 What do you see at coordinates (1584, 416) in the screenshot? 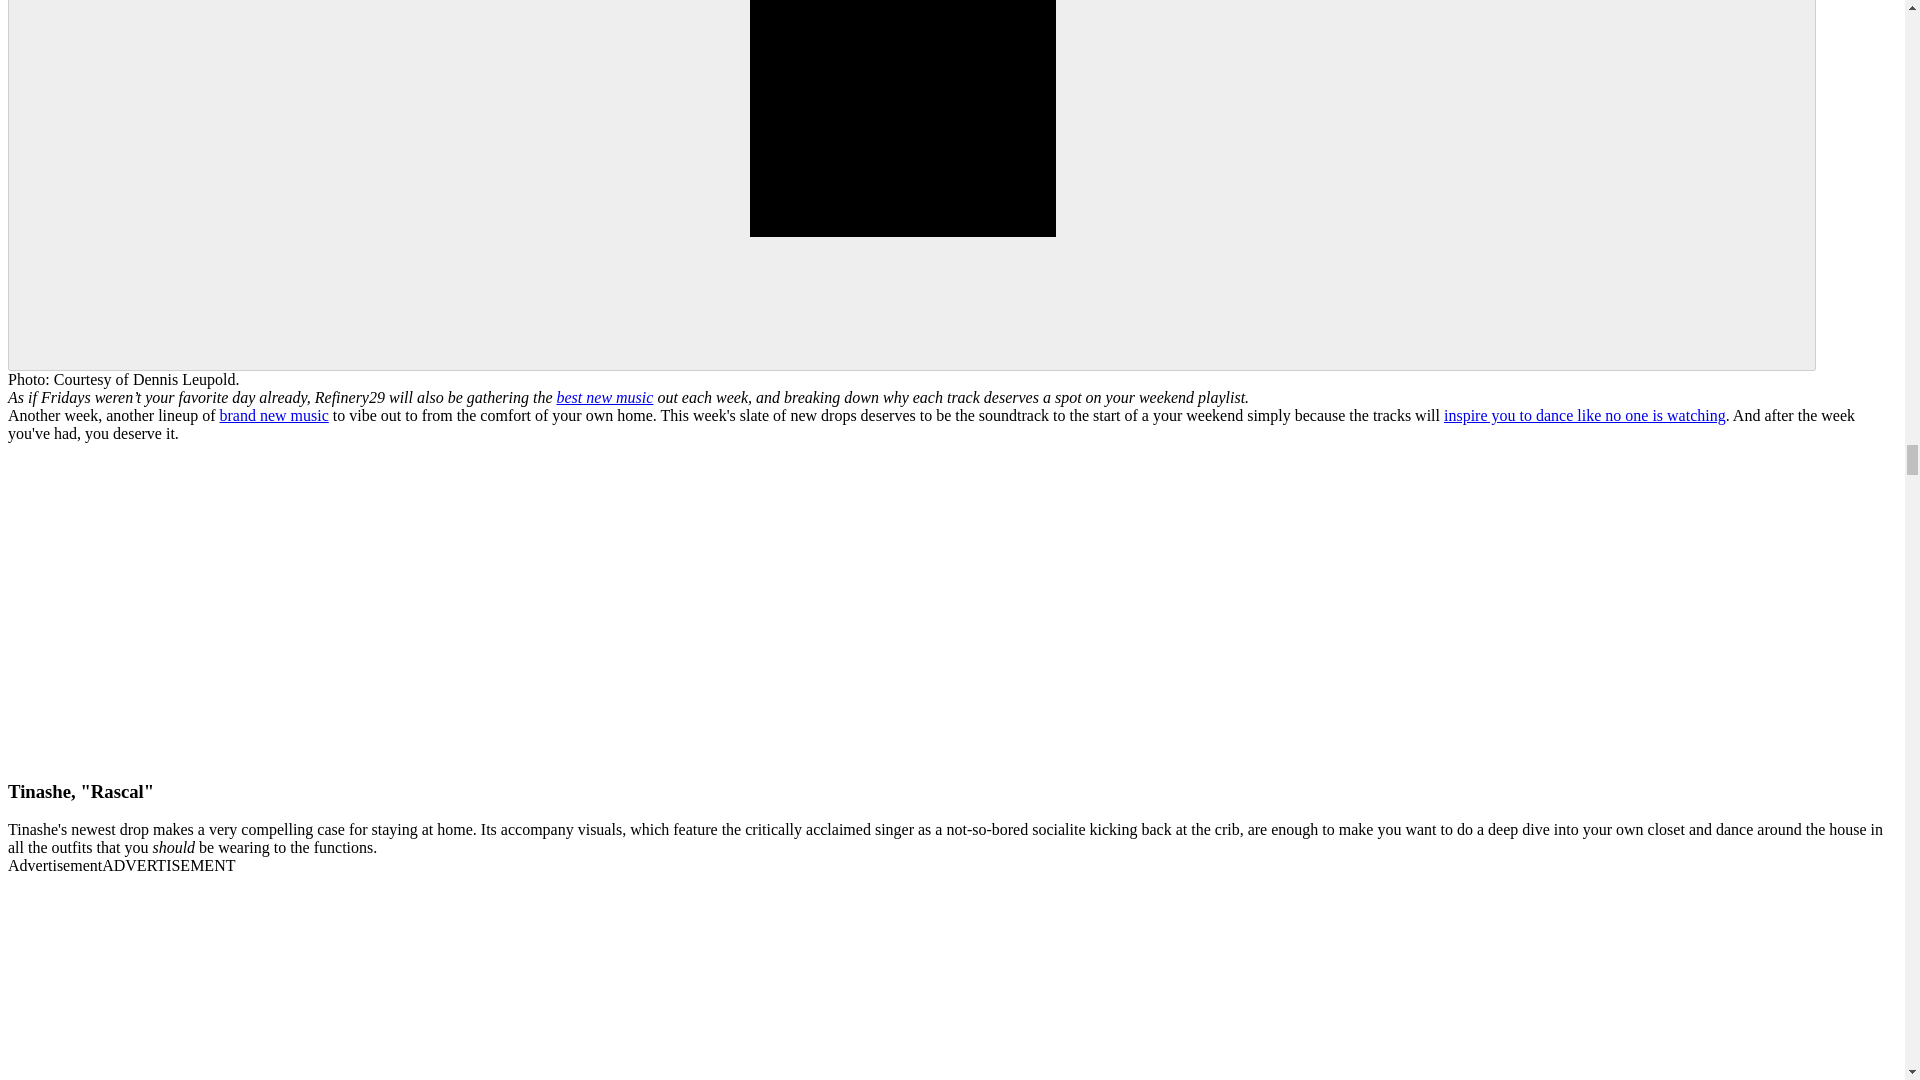
I see `inspire you to dance like no one is watching` at bounding box center [1584, 416].